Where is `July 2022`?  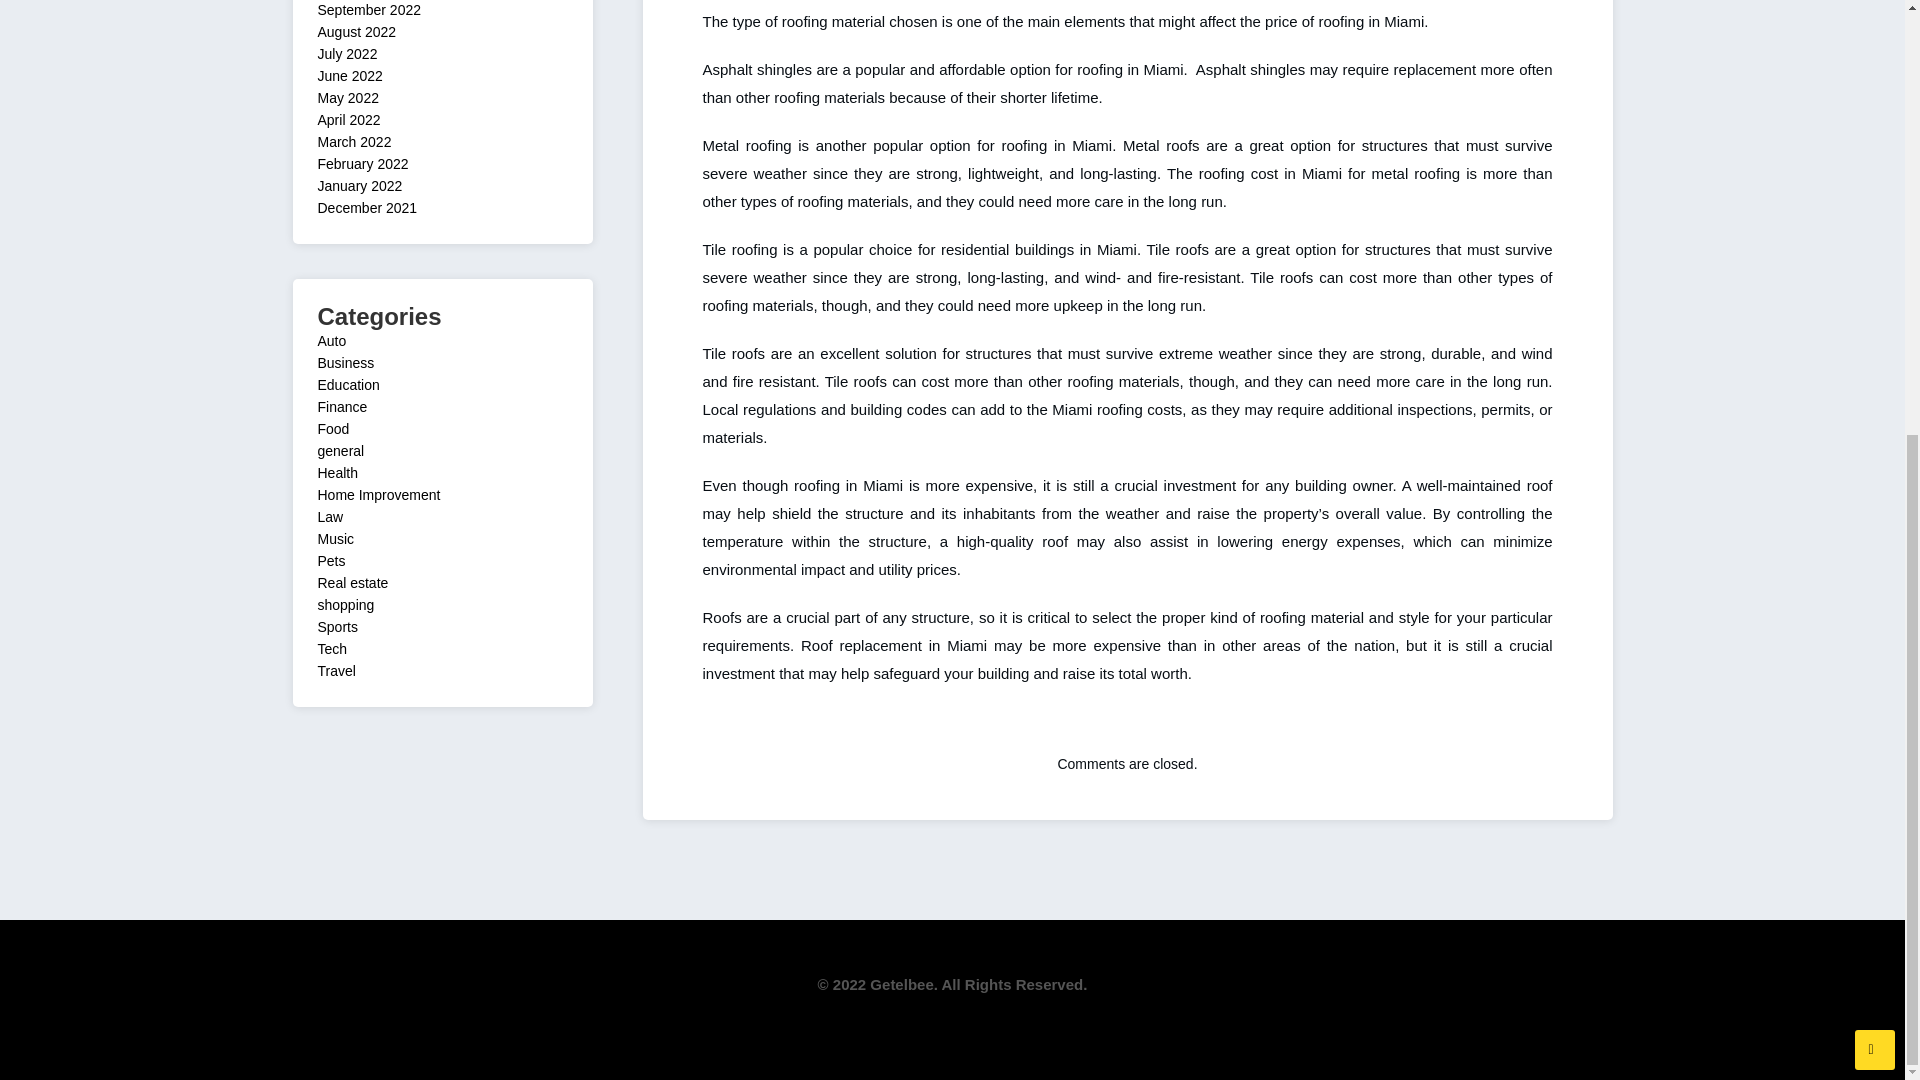 July 2022 is located at coordinates (348, 54).